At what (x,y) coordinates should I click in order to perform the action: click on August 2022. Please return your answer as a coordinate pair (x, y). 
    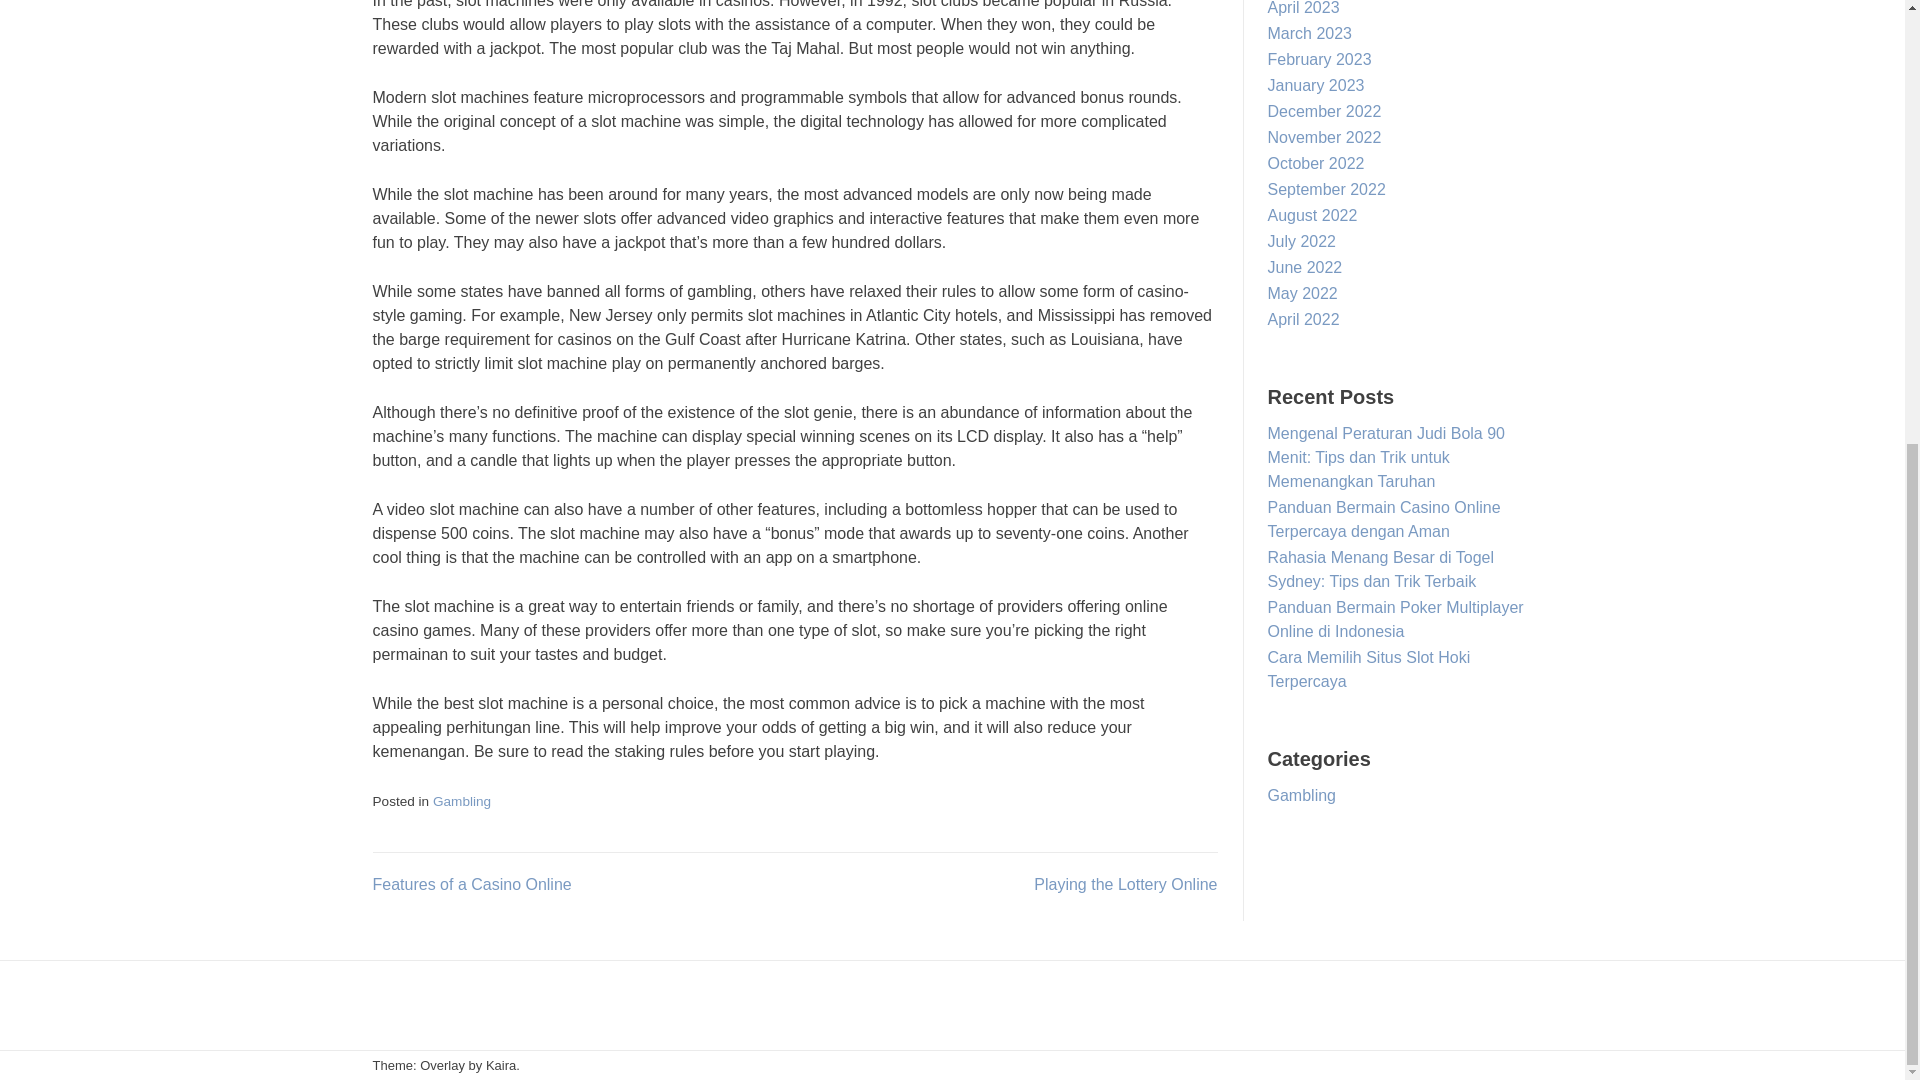
    Looking at the image, I should click on (1312, 215).